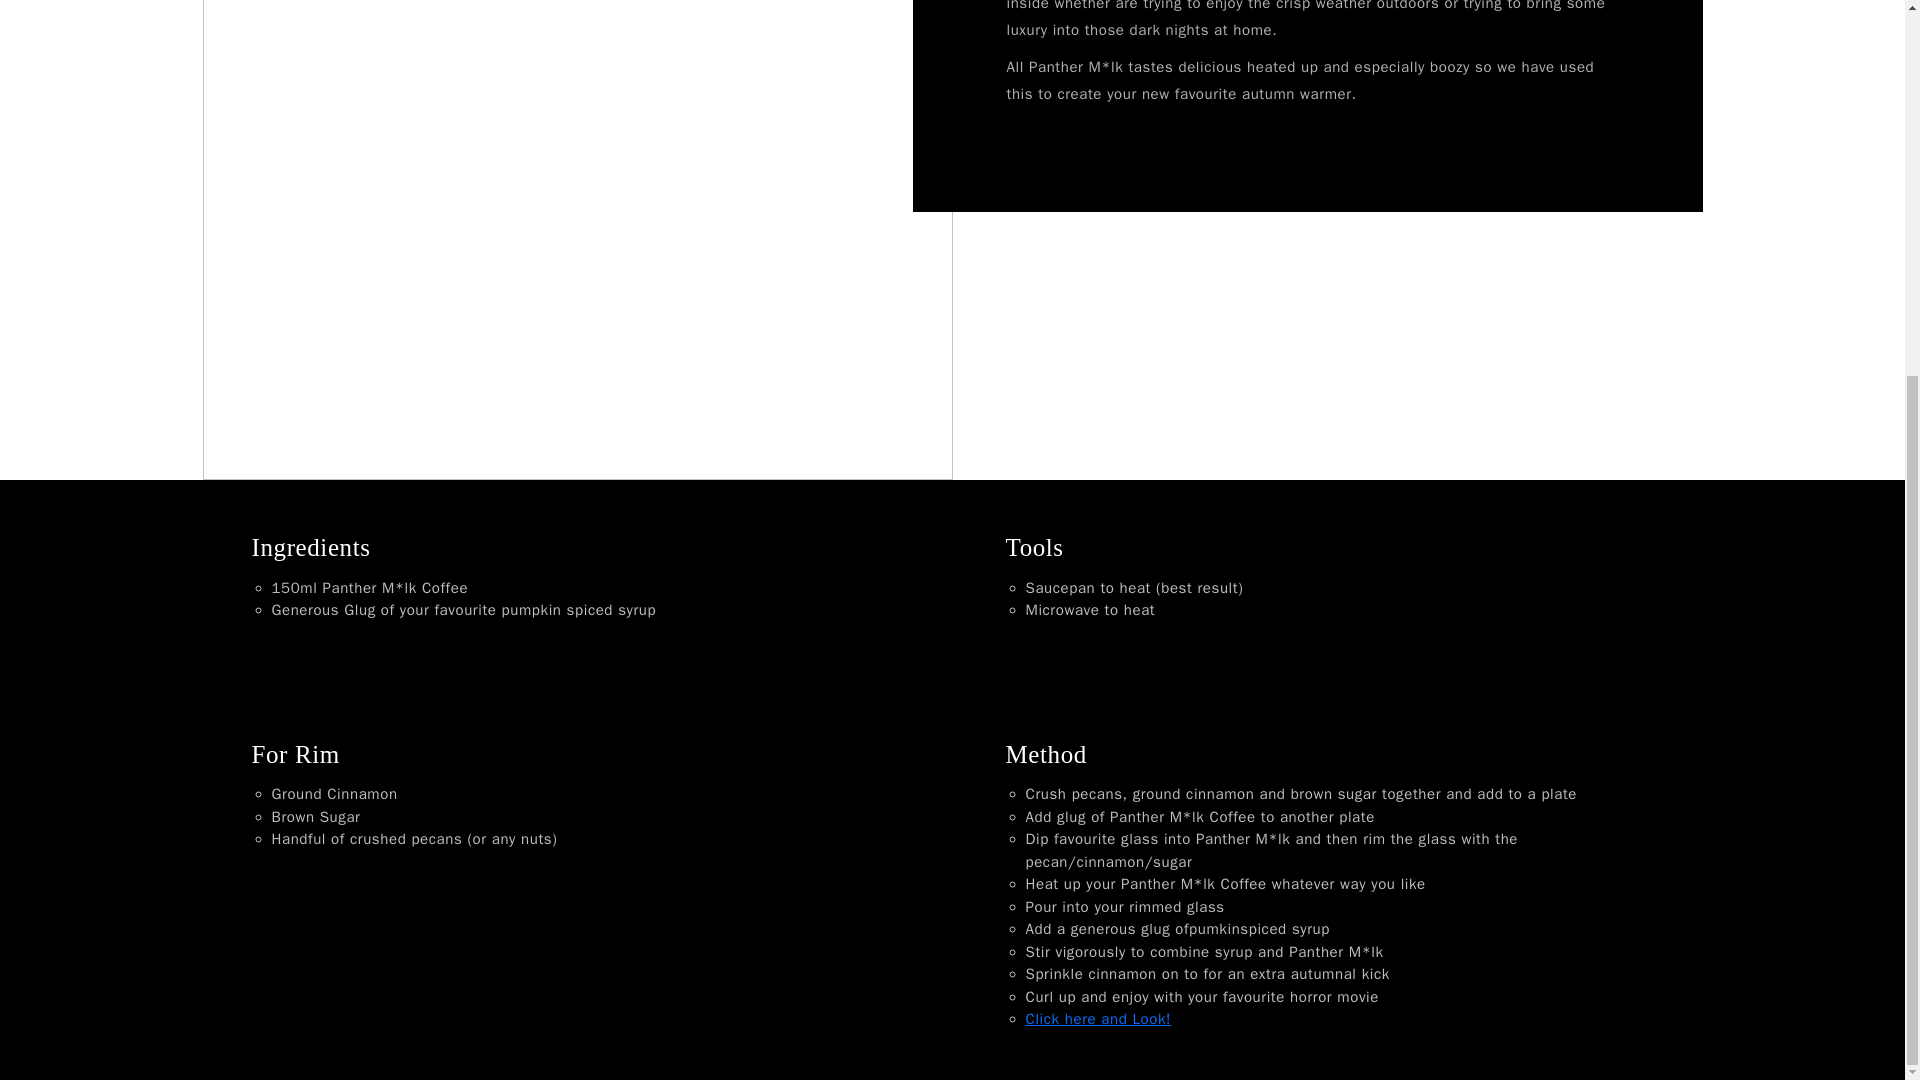  What do you see at coordinates (1098, 1018) in the screenshot?
I see `Panther Spiked Pumpkin Latte` at bounding box center [1098, 1018].